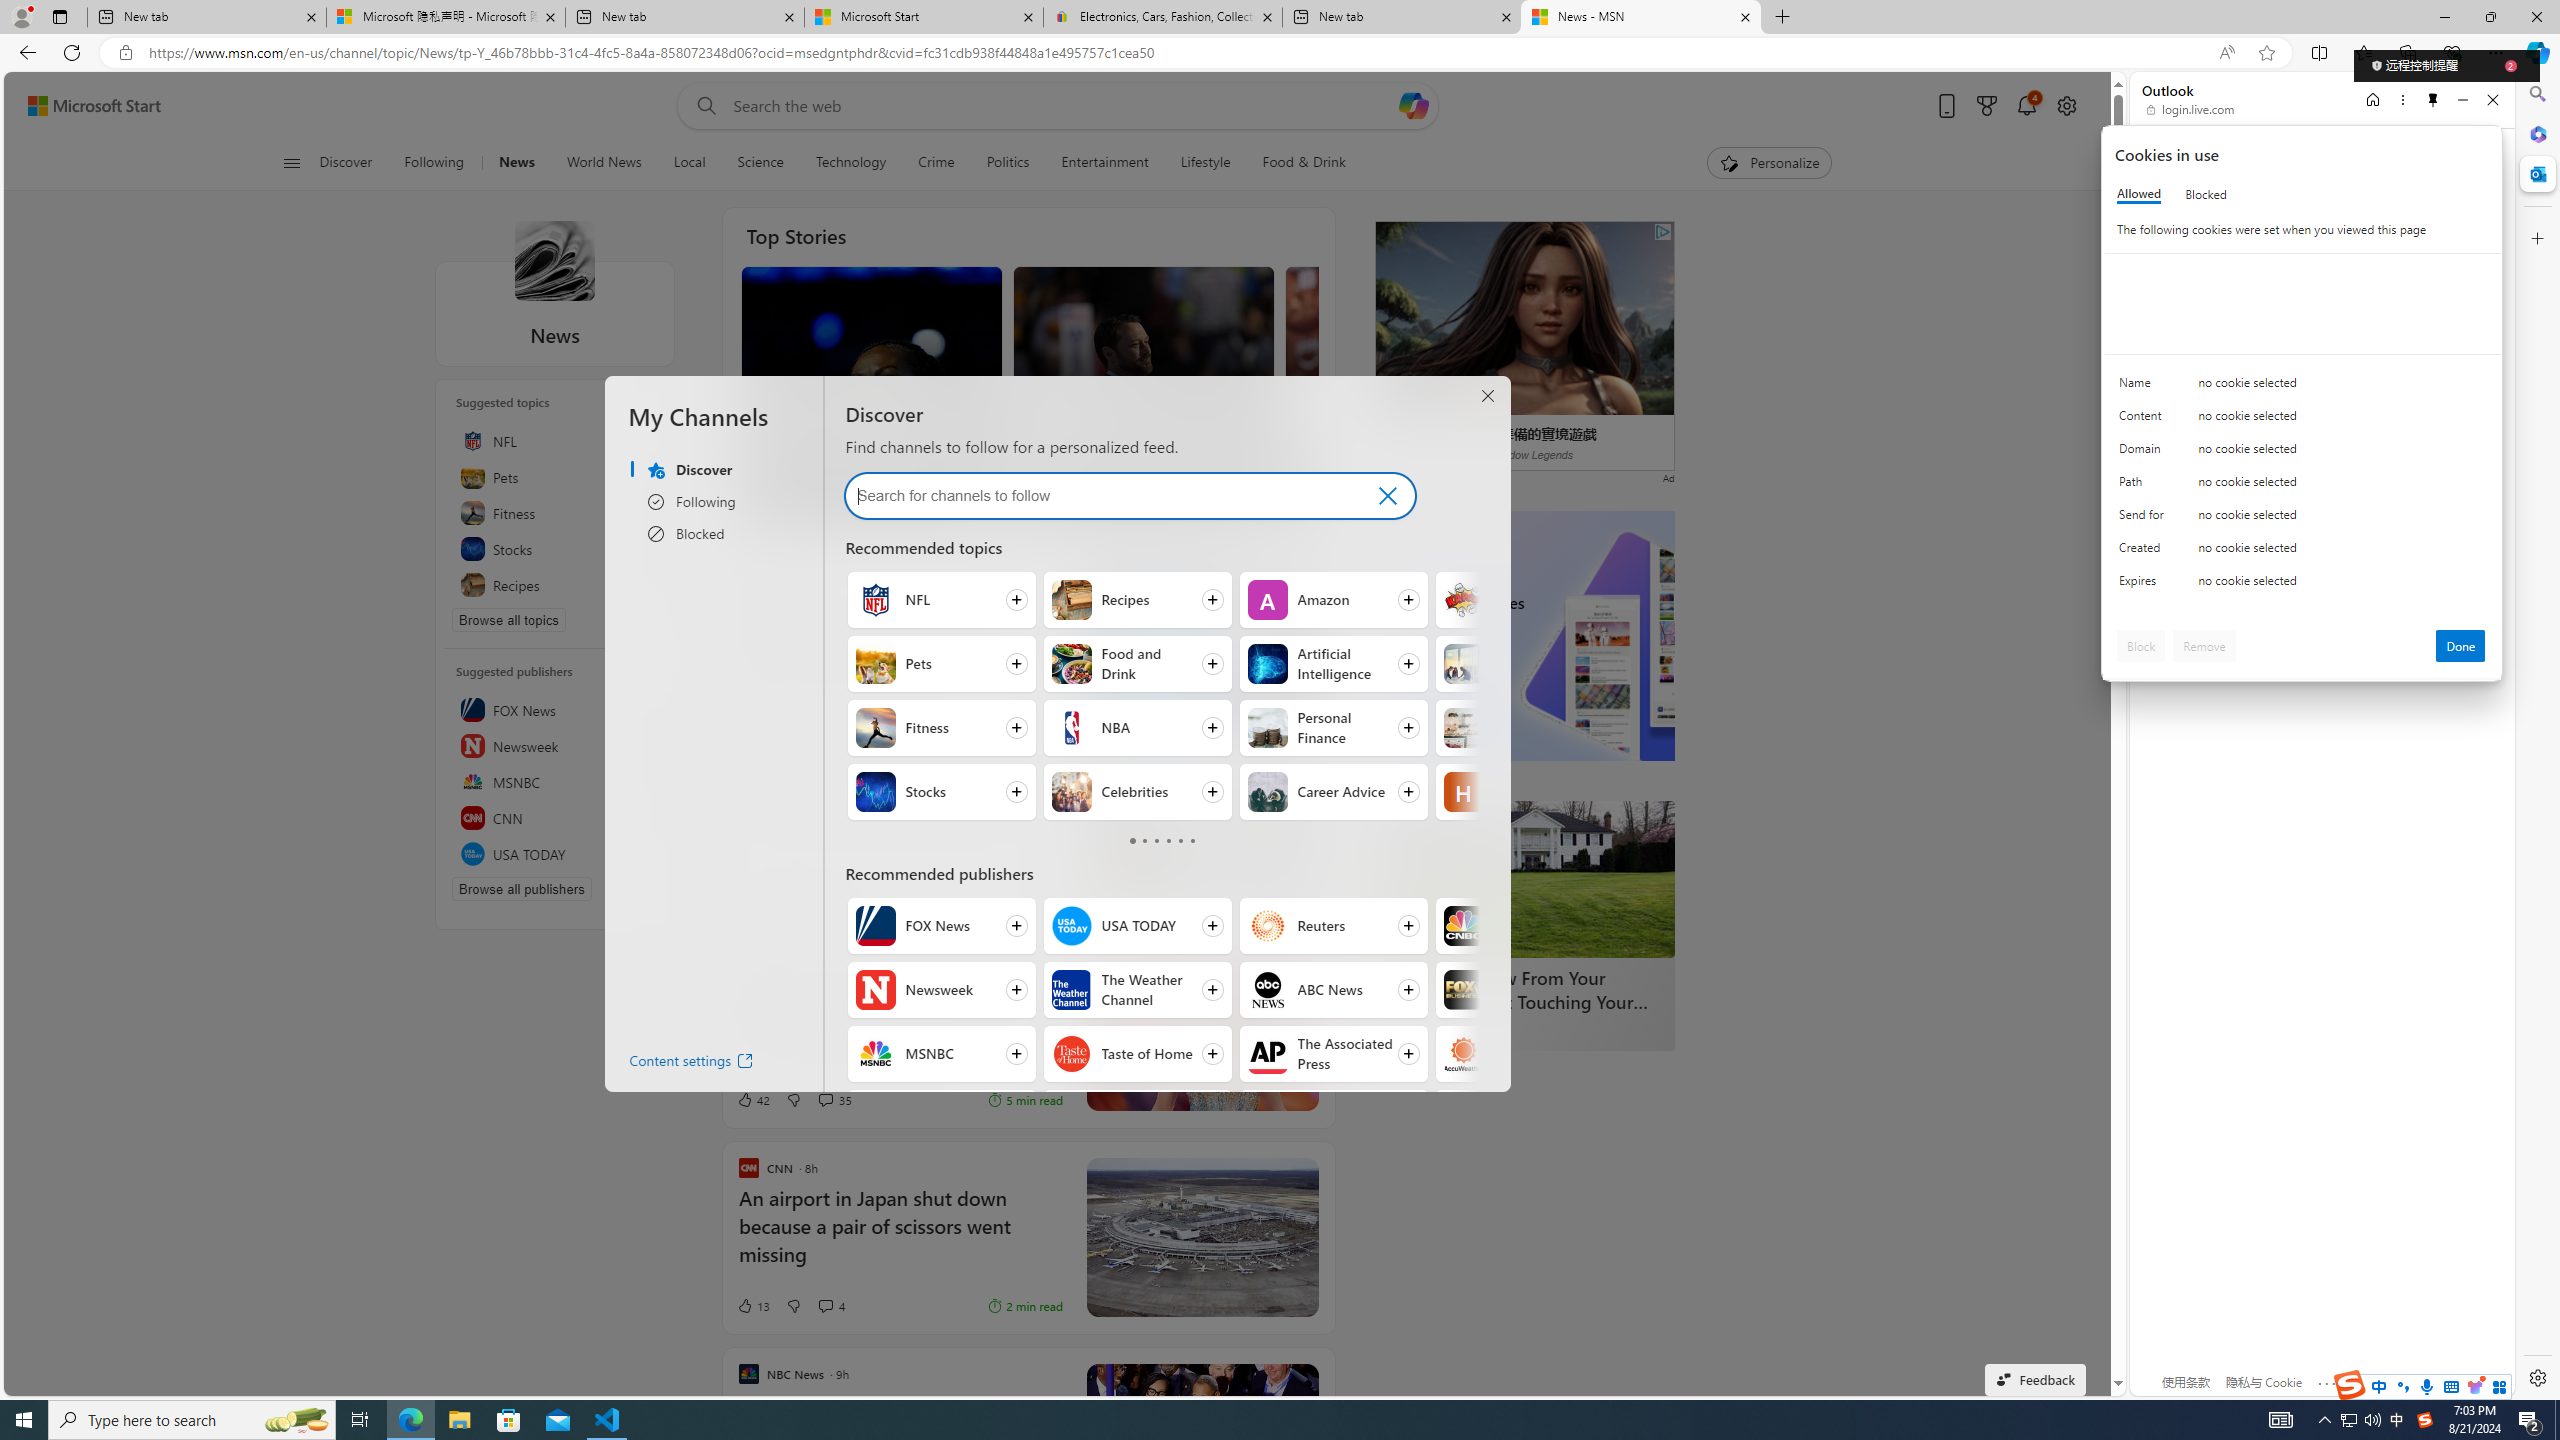 This screenshot has height=1440, width=2560. I want to click on Home Decor, so click(1464, 728).